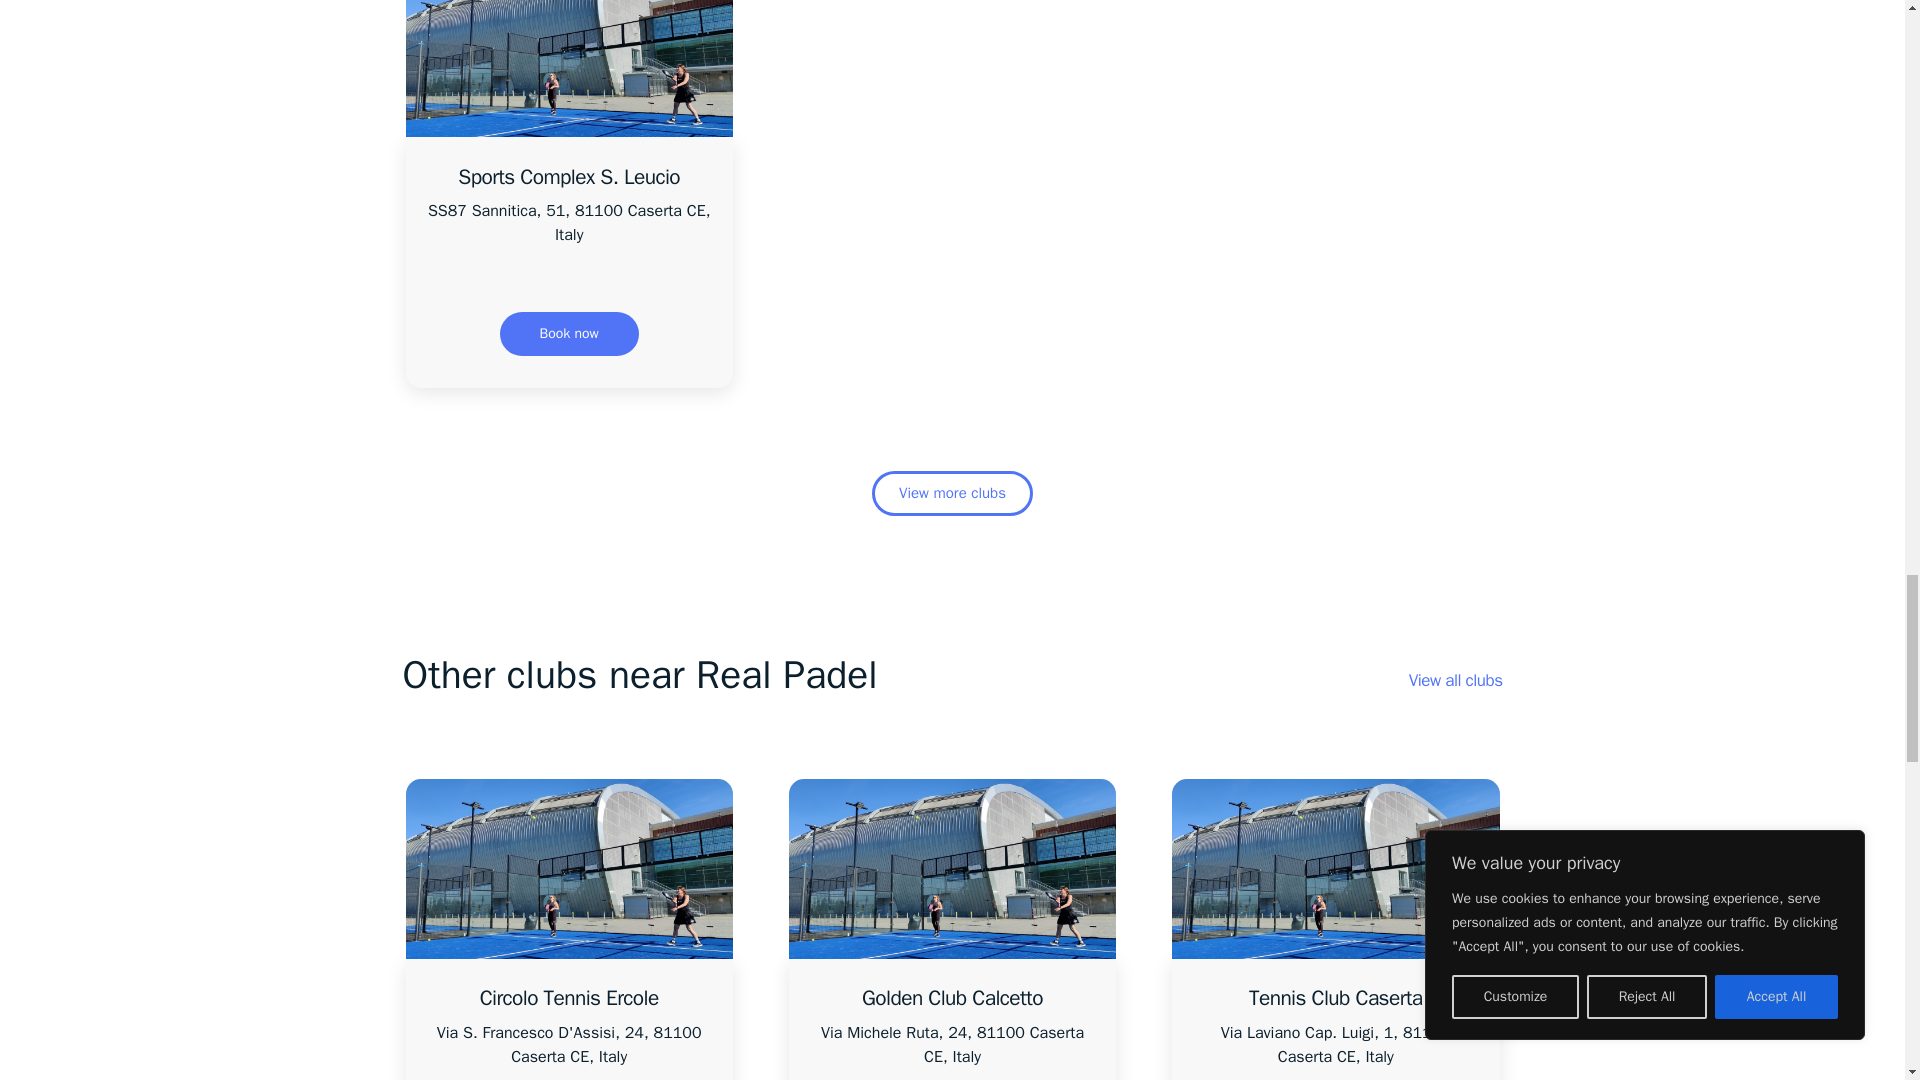  Describe the element at coordinates (569, 334) in the screenshot. I see `Book now` at that location.